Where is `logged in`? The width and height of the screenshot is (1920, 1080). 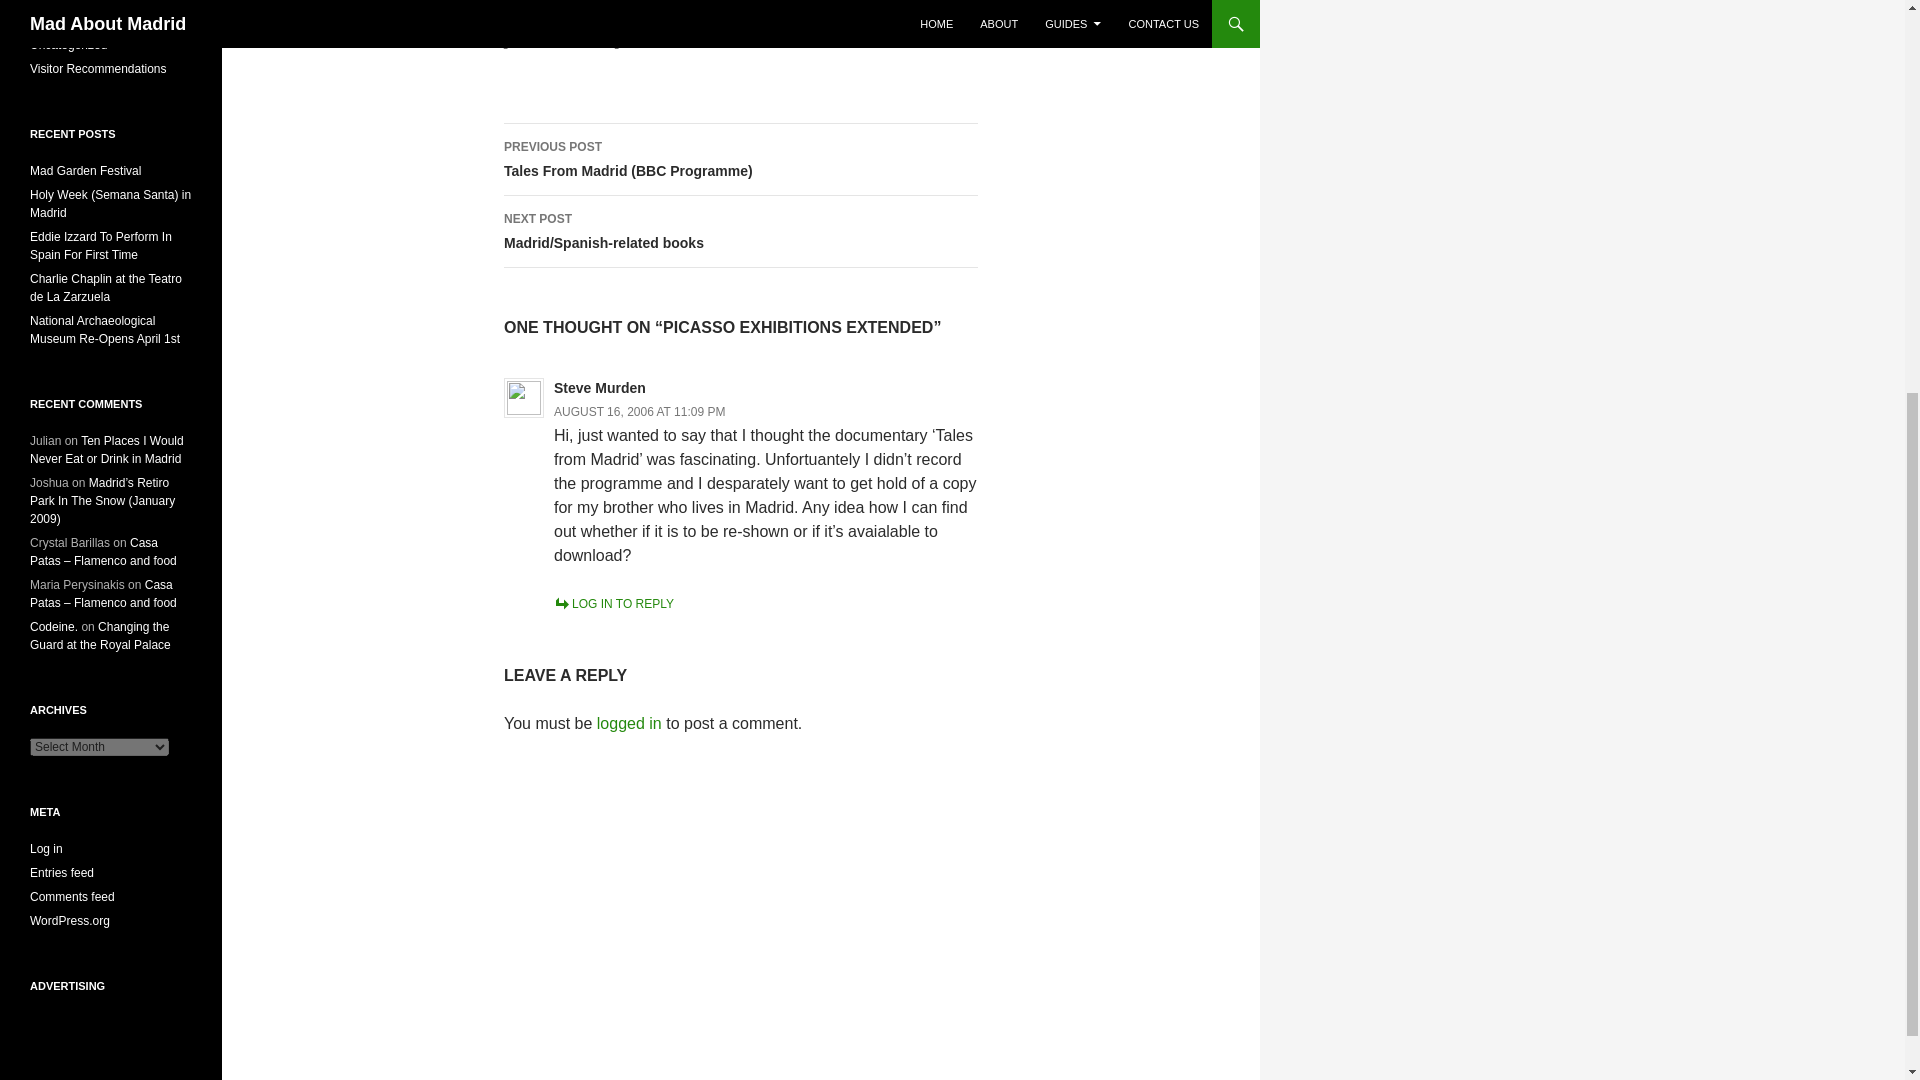 logged in is located at coordinates (630, 723).